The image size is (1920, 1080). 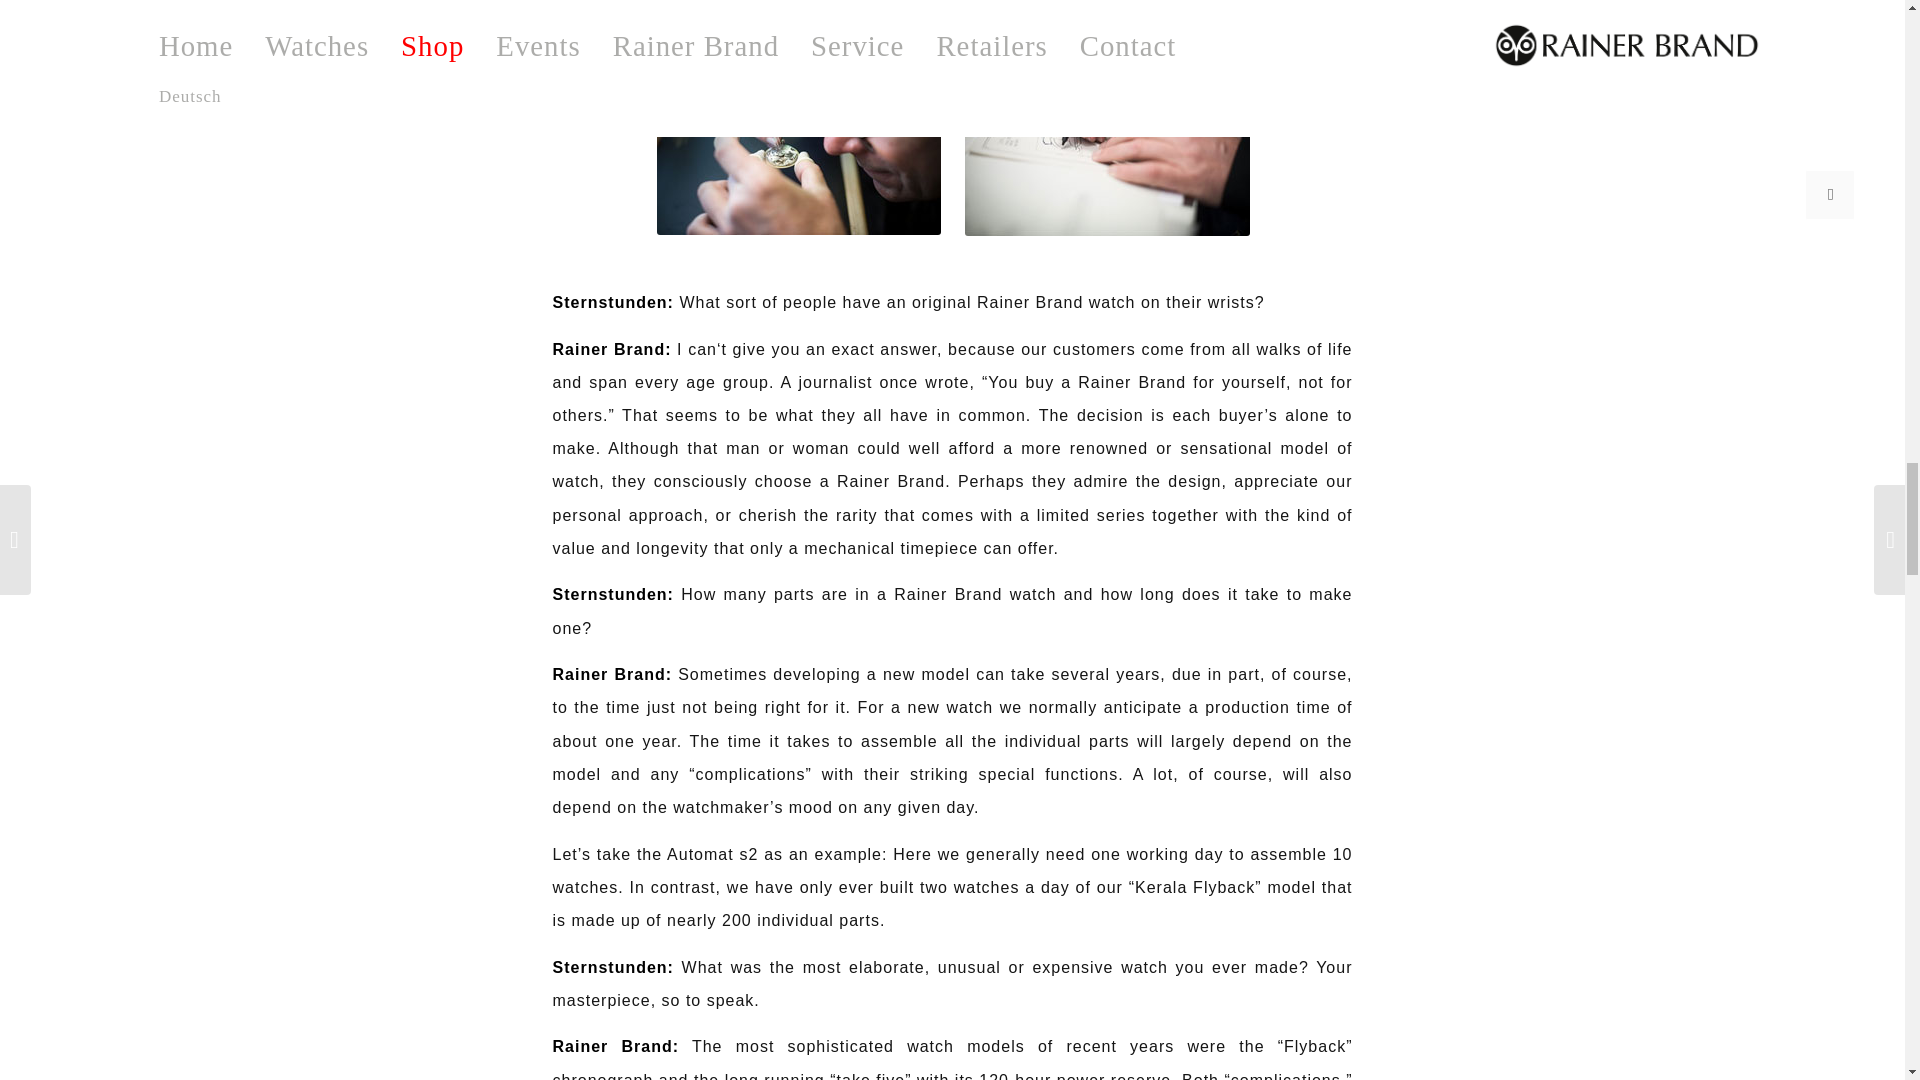 What do you see at coordinates (1106, 141) in the screenshot?
I see `sternstunden-en-4` at bounding box center [1106, 141].